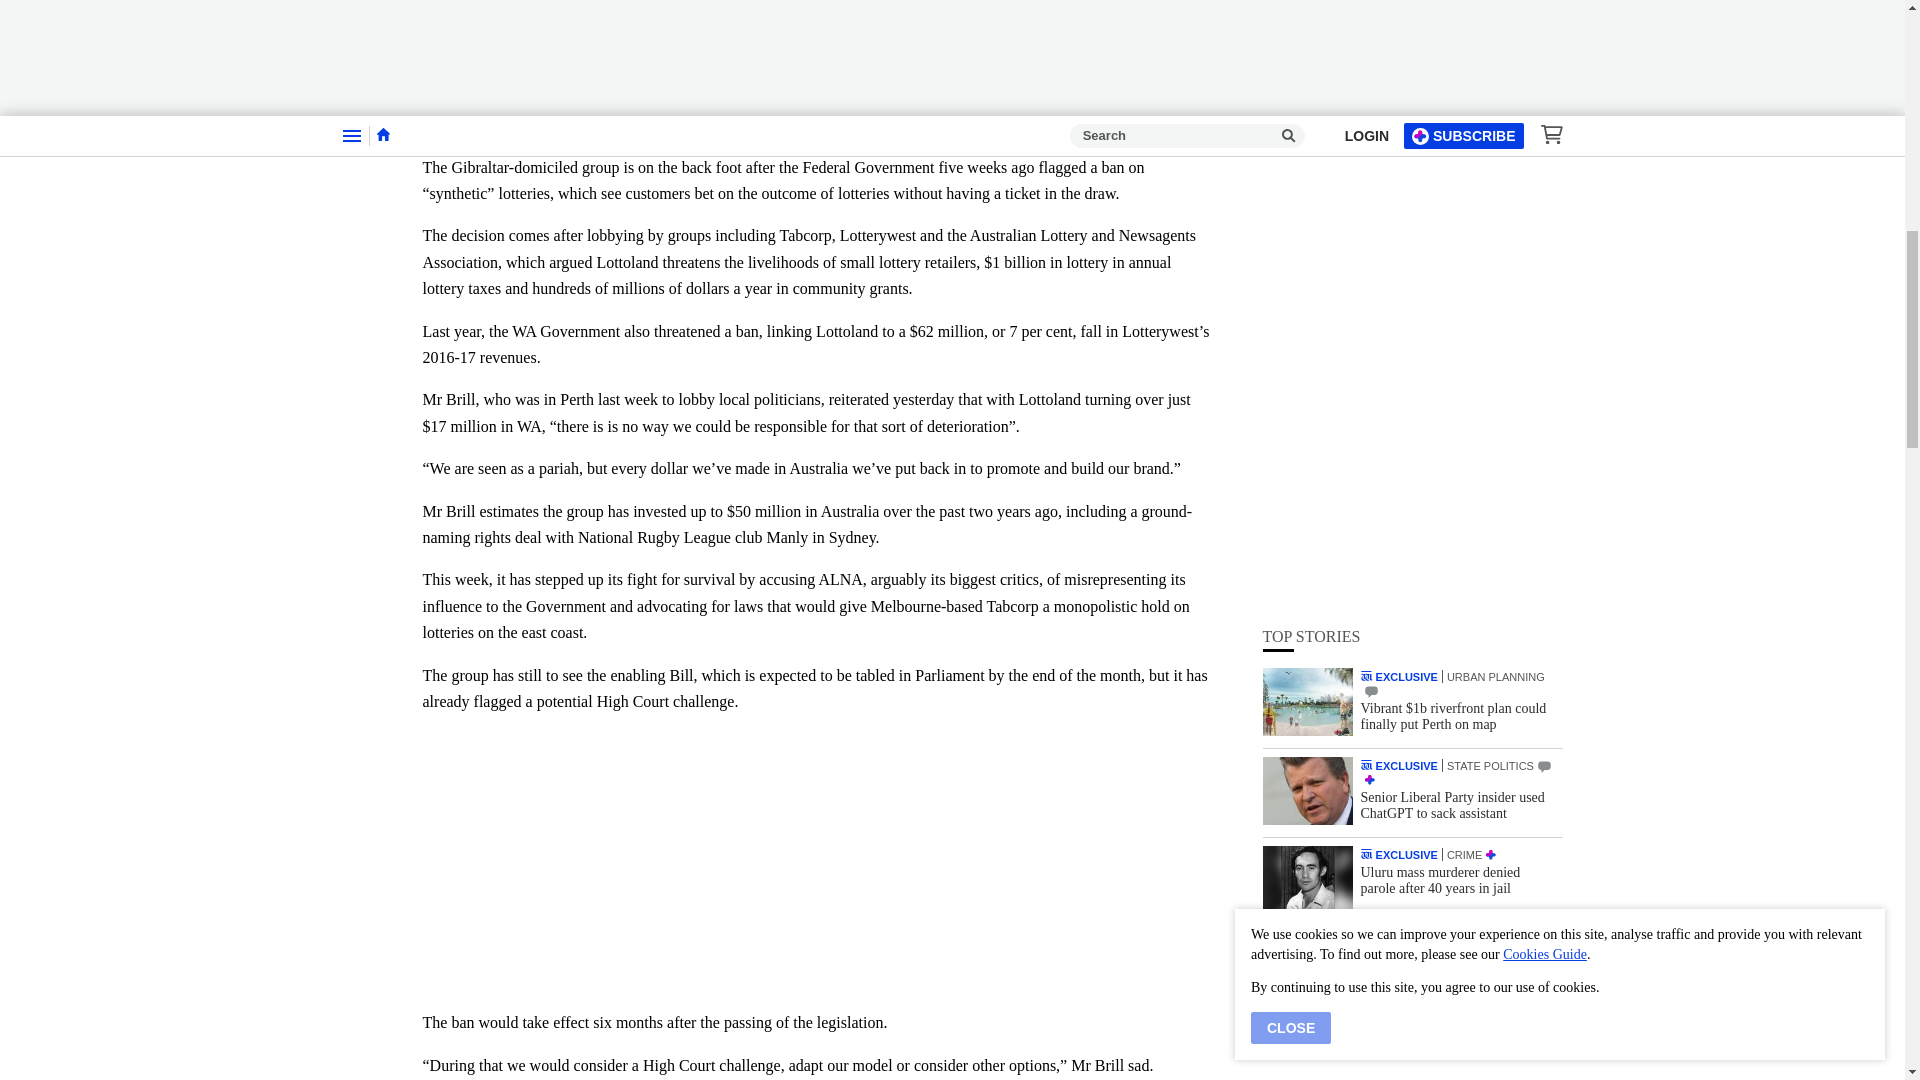 This screenshot has width=1920, height=1080. I want to click on THE WEST AUSTRALIAN, so click(1366, 236).